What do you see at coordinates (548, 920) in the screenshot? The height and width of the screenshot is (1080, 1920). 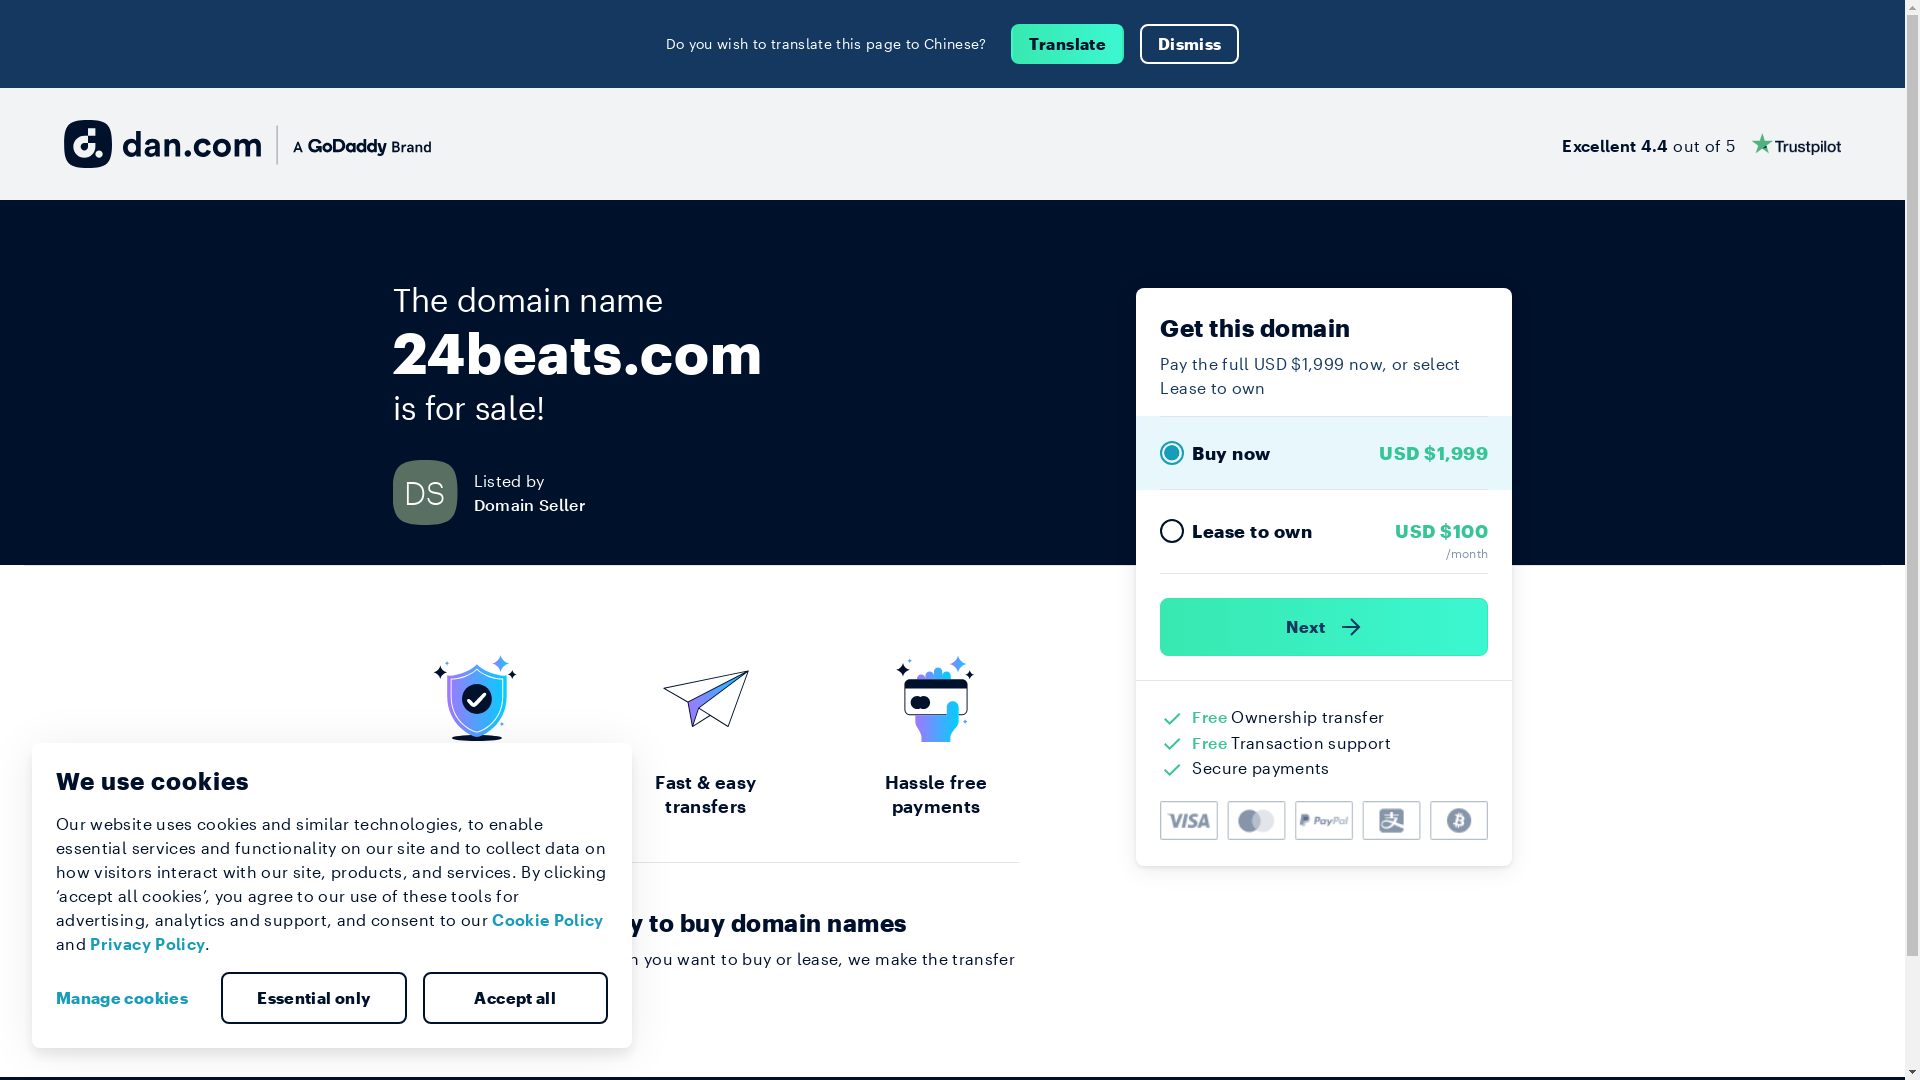 I see `Cookie Policy` at bounding box center [548, 920].